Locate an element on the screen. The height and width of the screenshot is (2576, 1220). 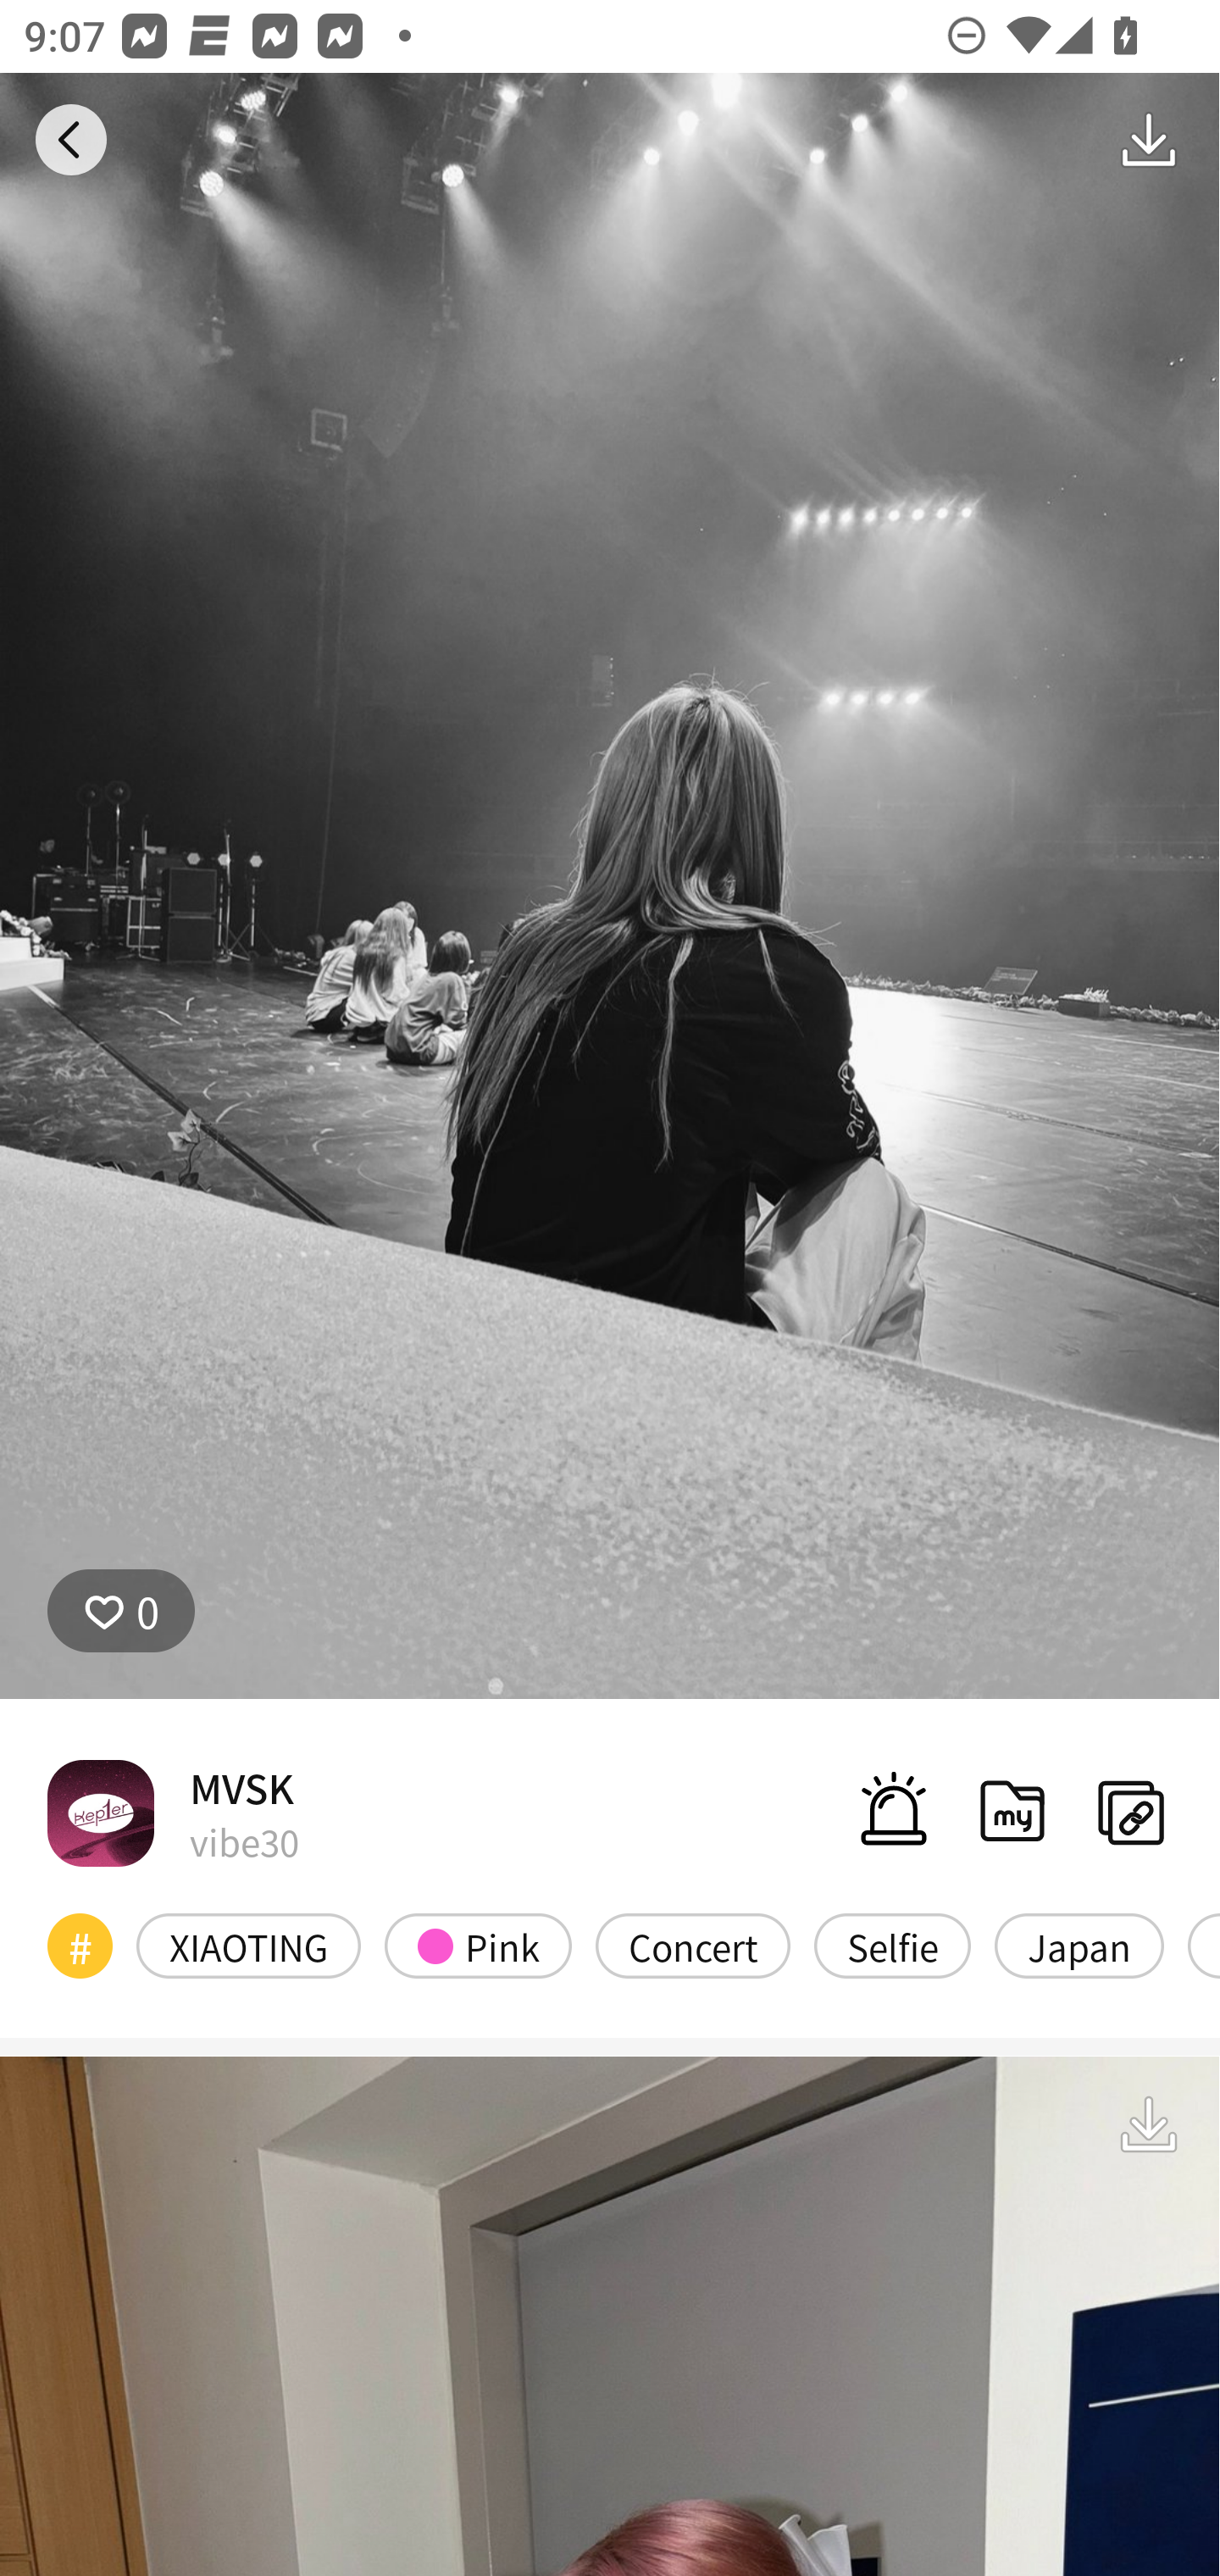
Selfie is located at coordinates (892, 1946).